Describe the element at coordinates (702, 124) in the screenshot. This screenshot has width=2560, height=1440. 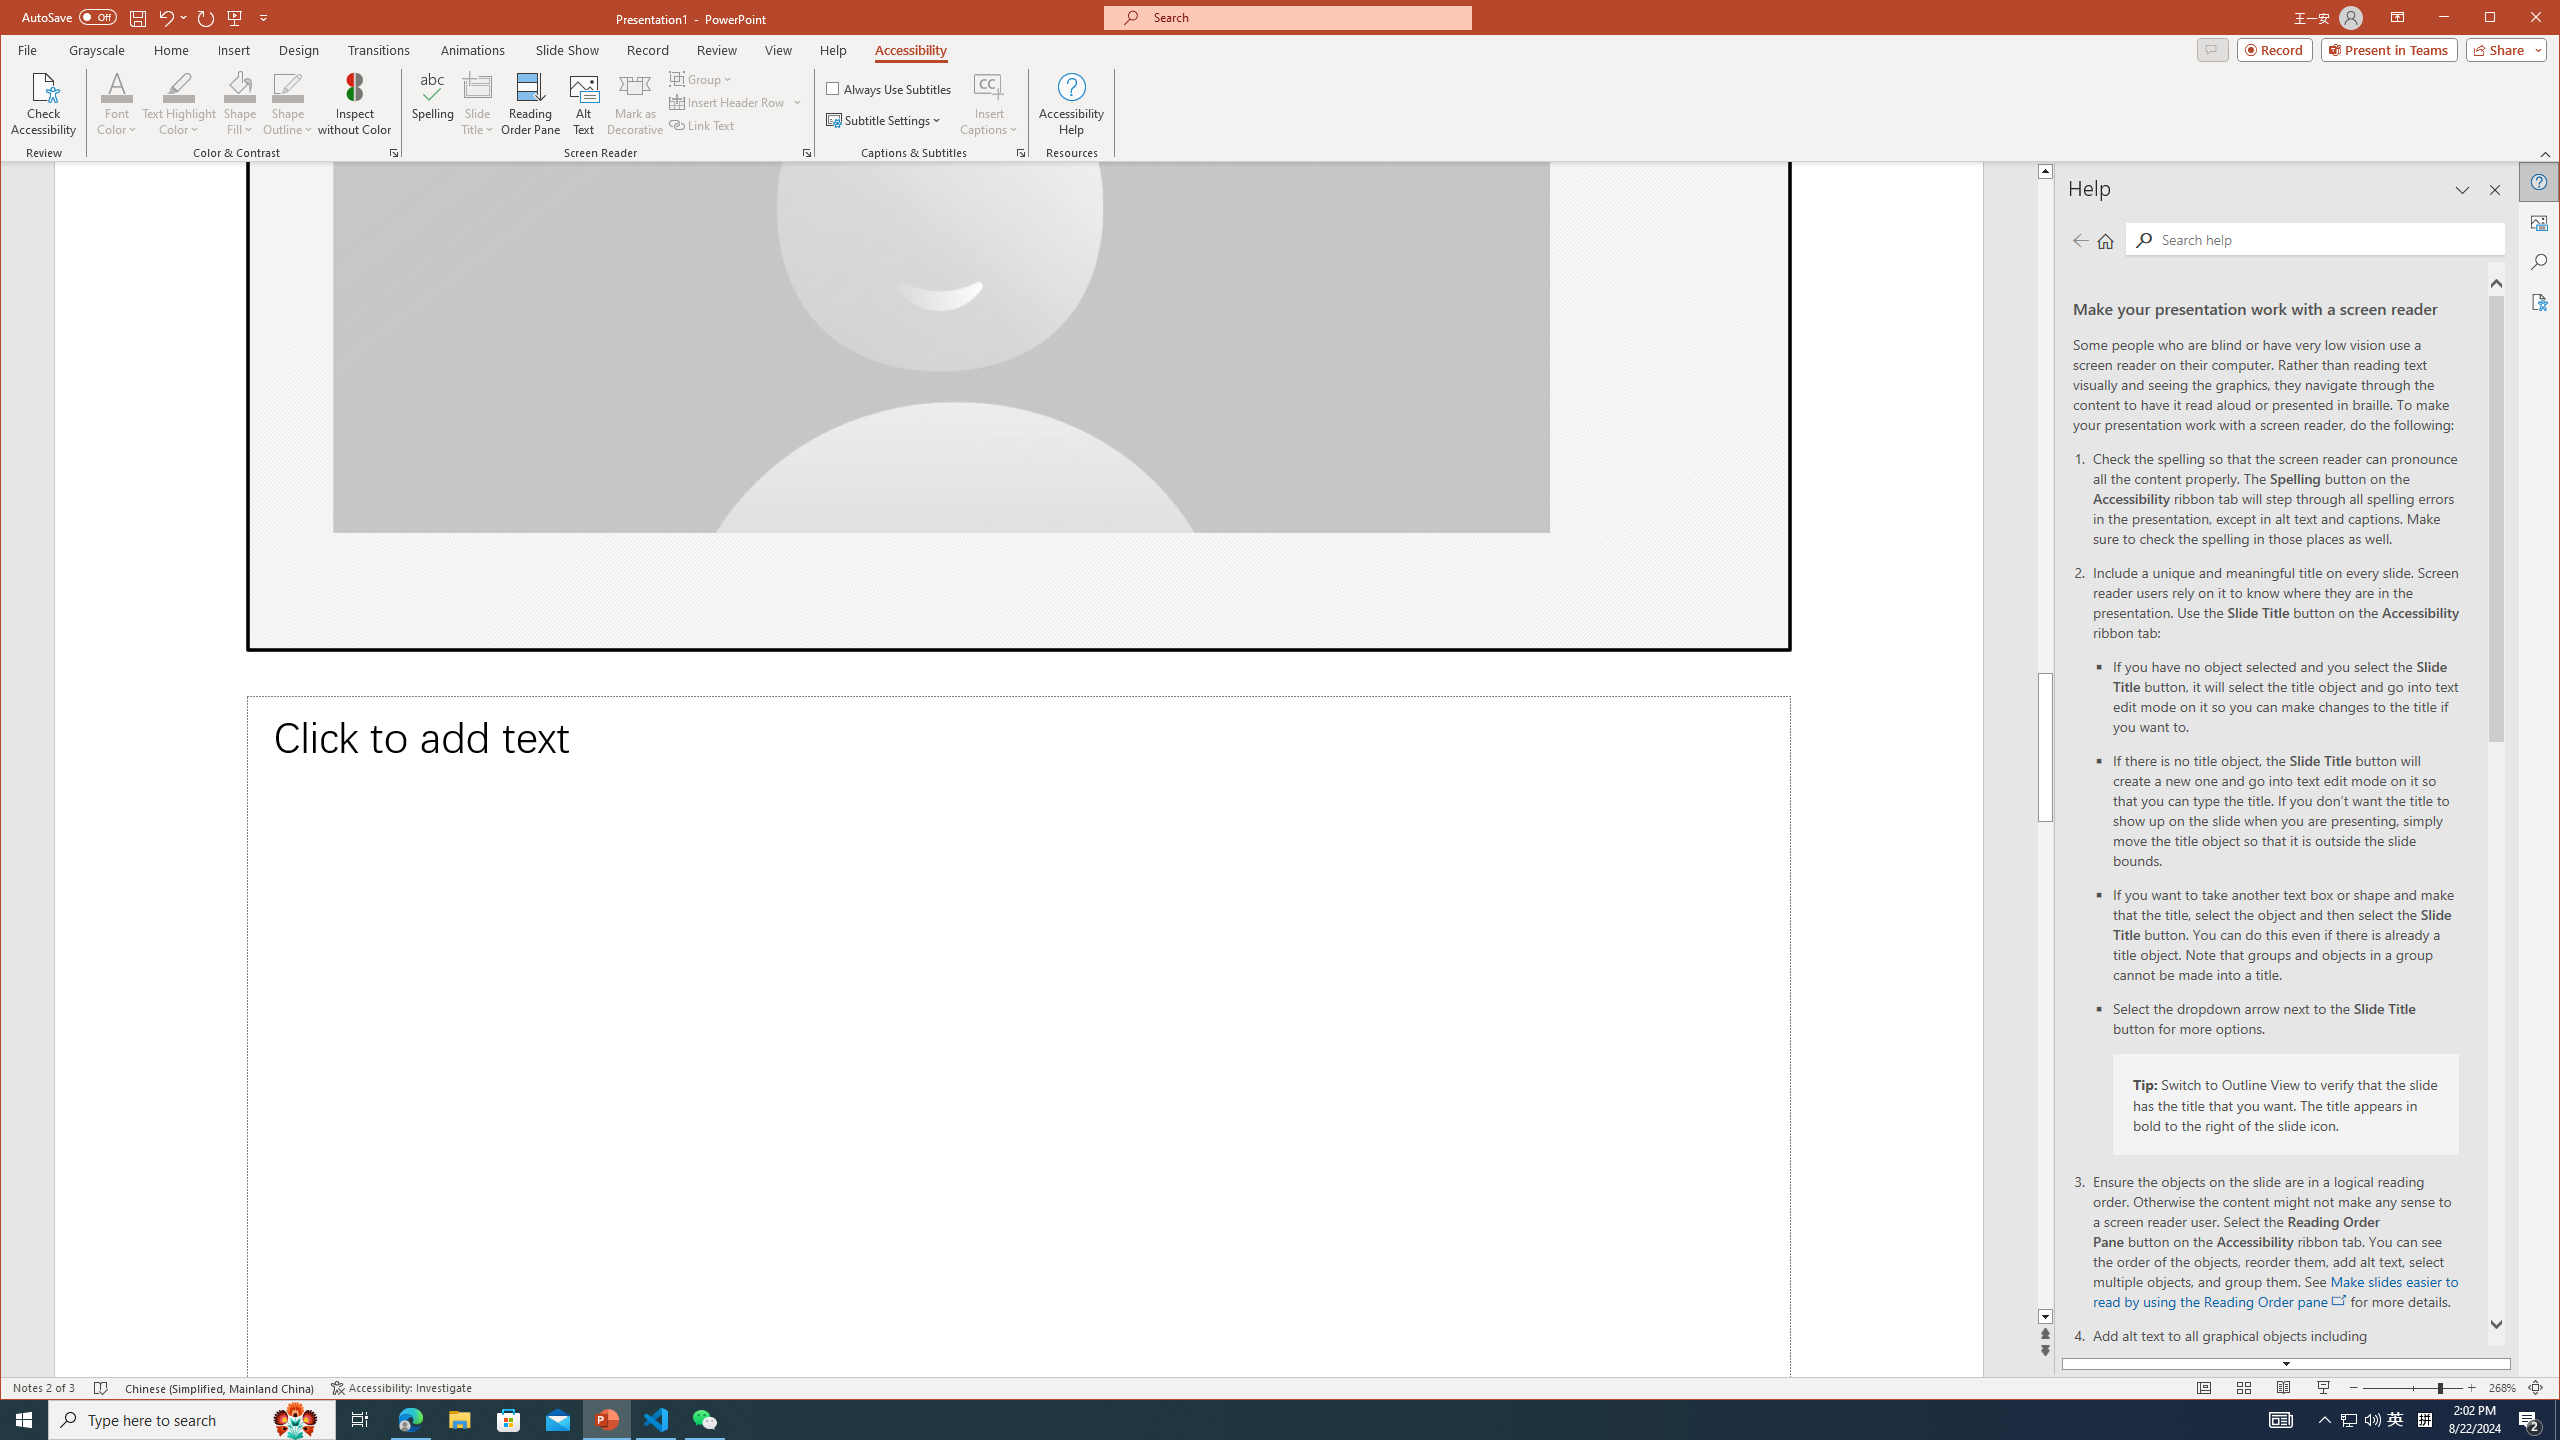
I see `Link Text` at that location.